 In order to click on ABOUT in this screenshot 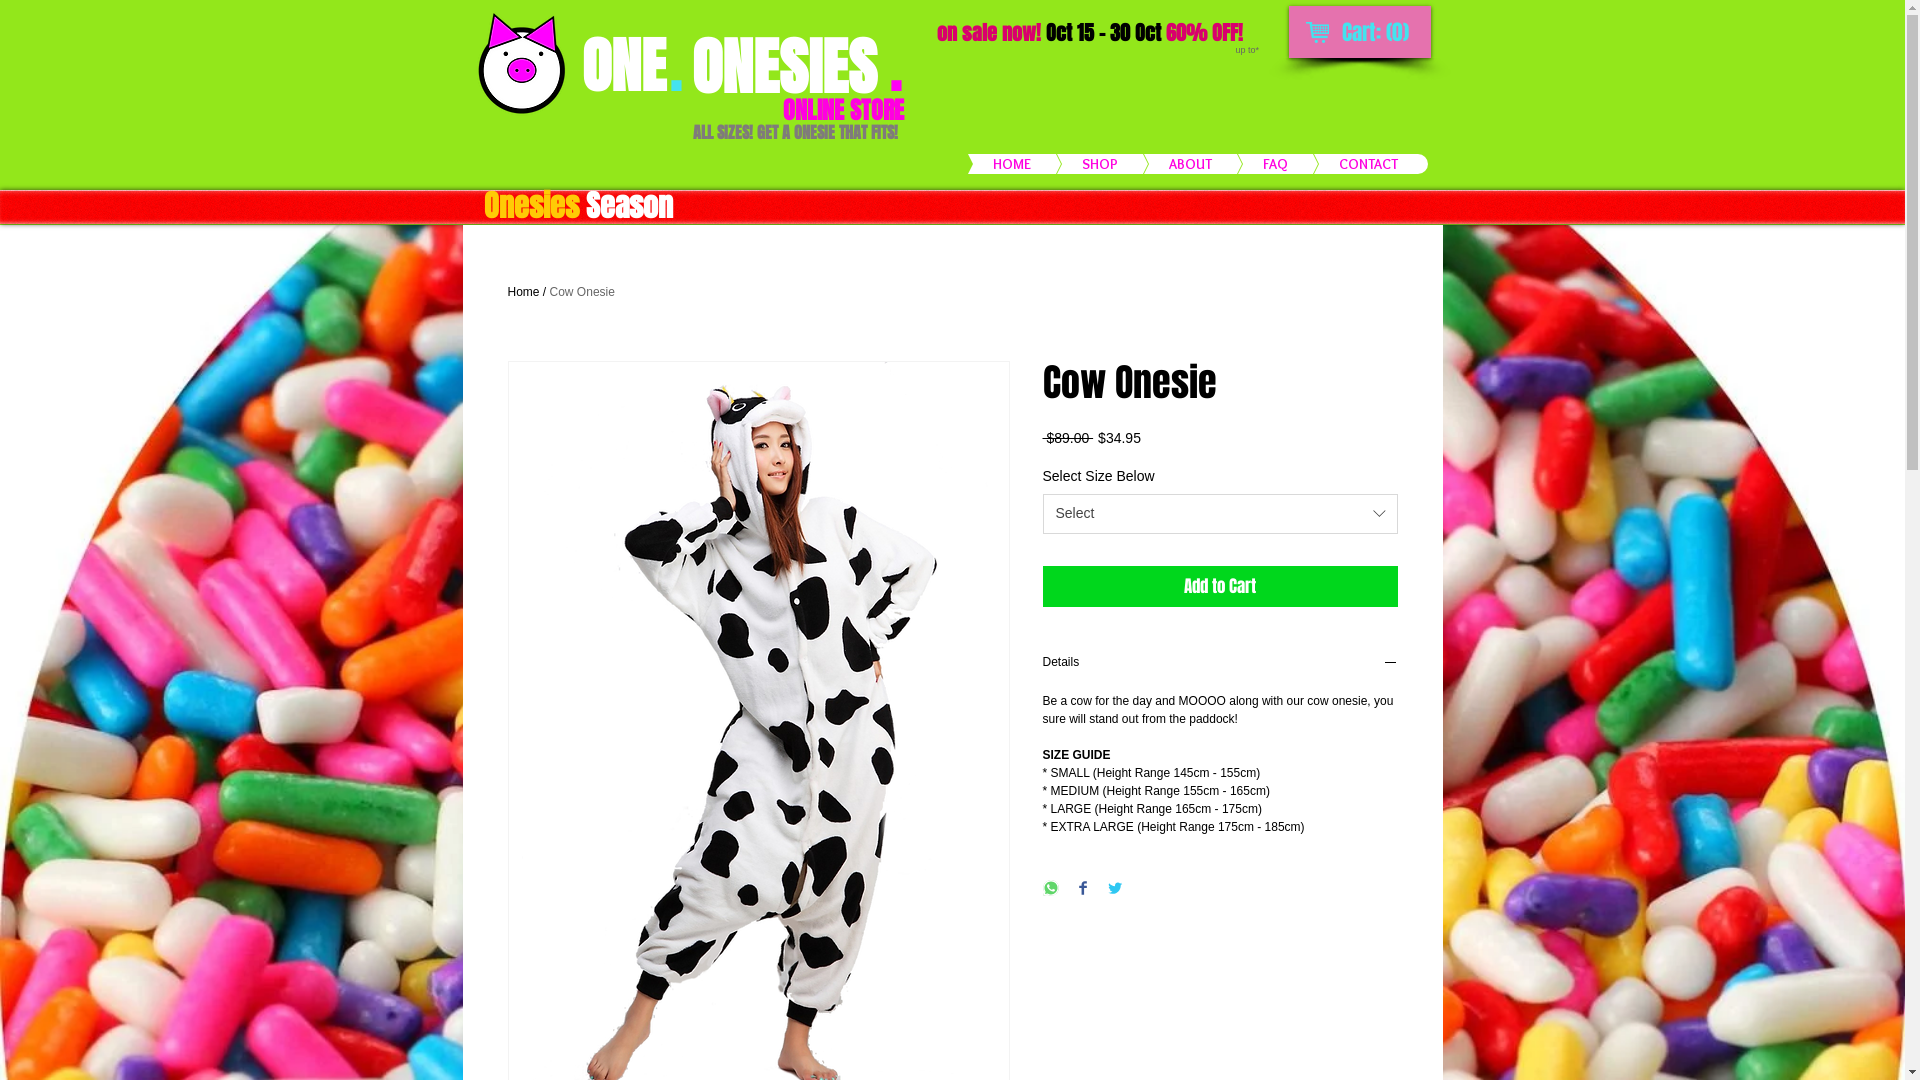, I will do `click(1160, 164)`.